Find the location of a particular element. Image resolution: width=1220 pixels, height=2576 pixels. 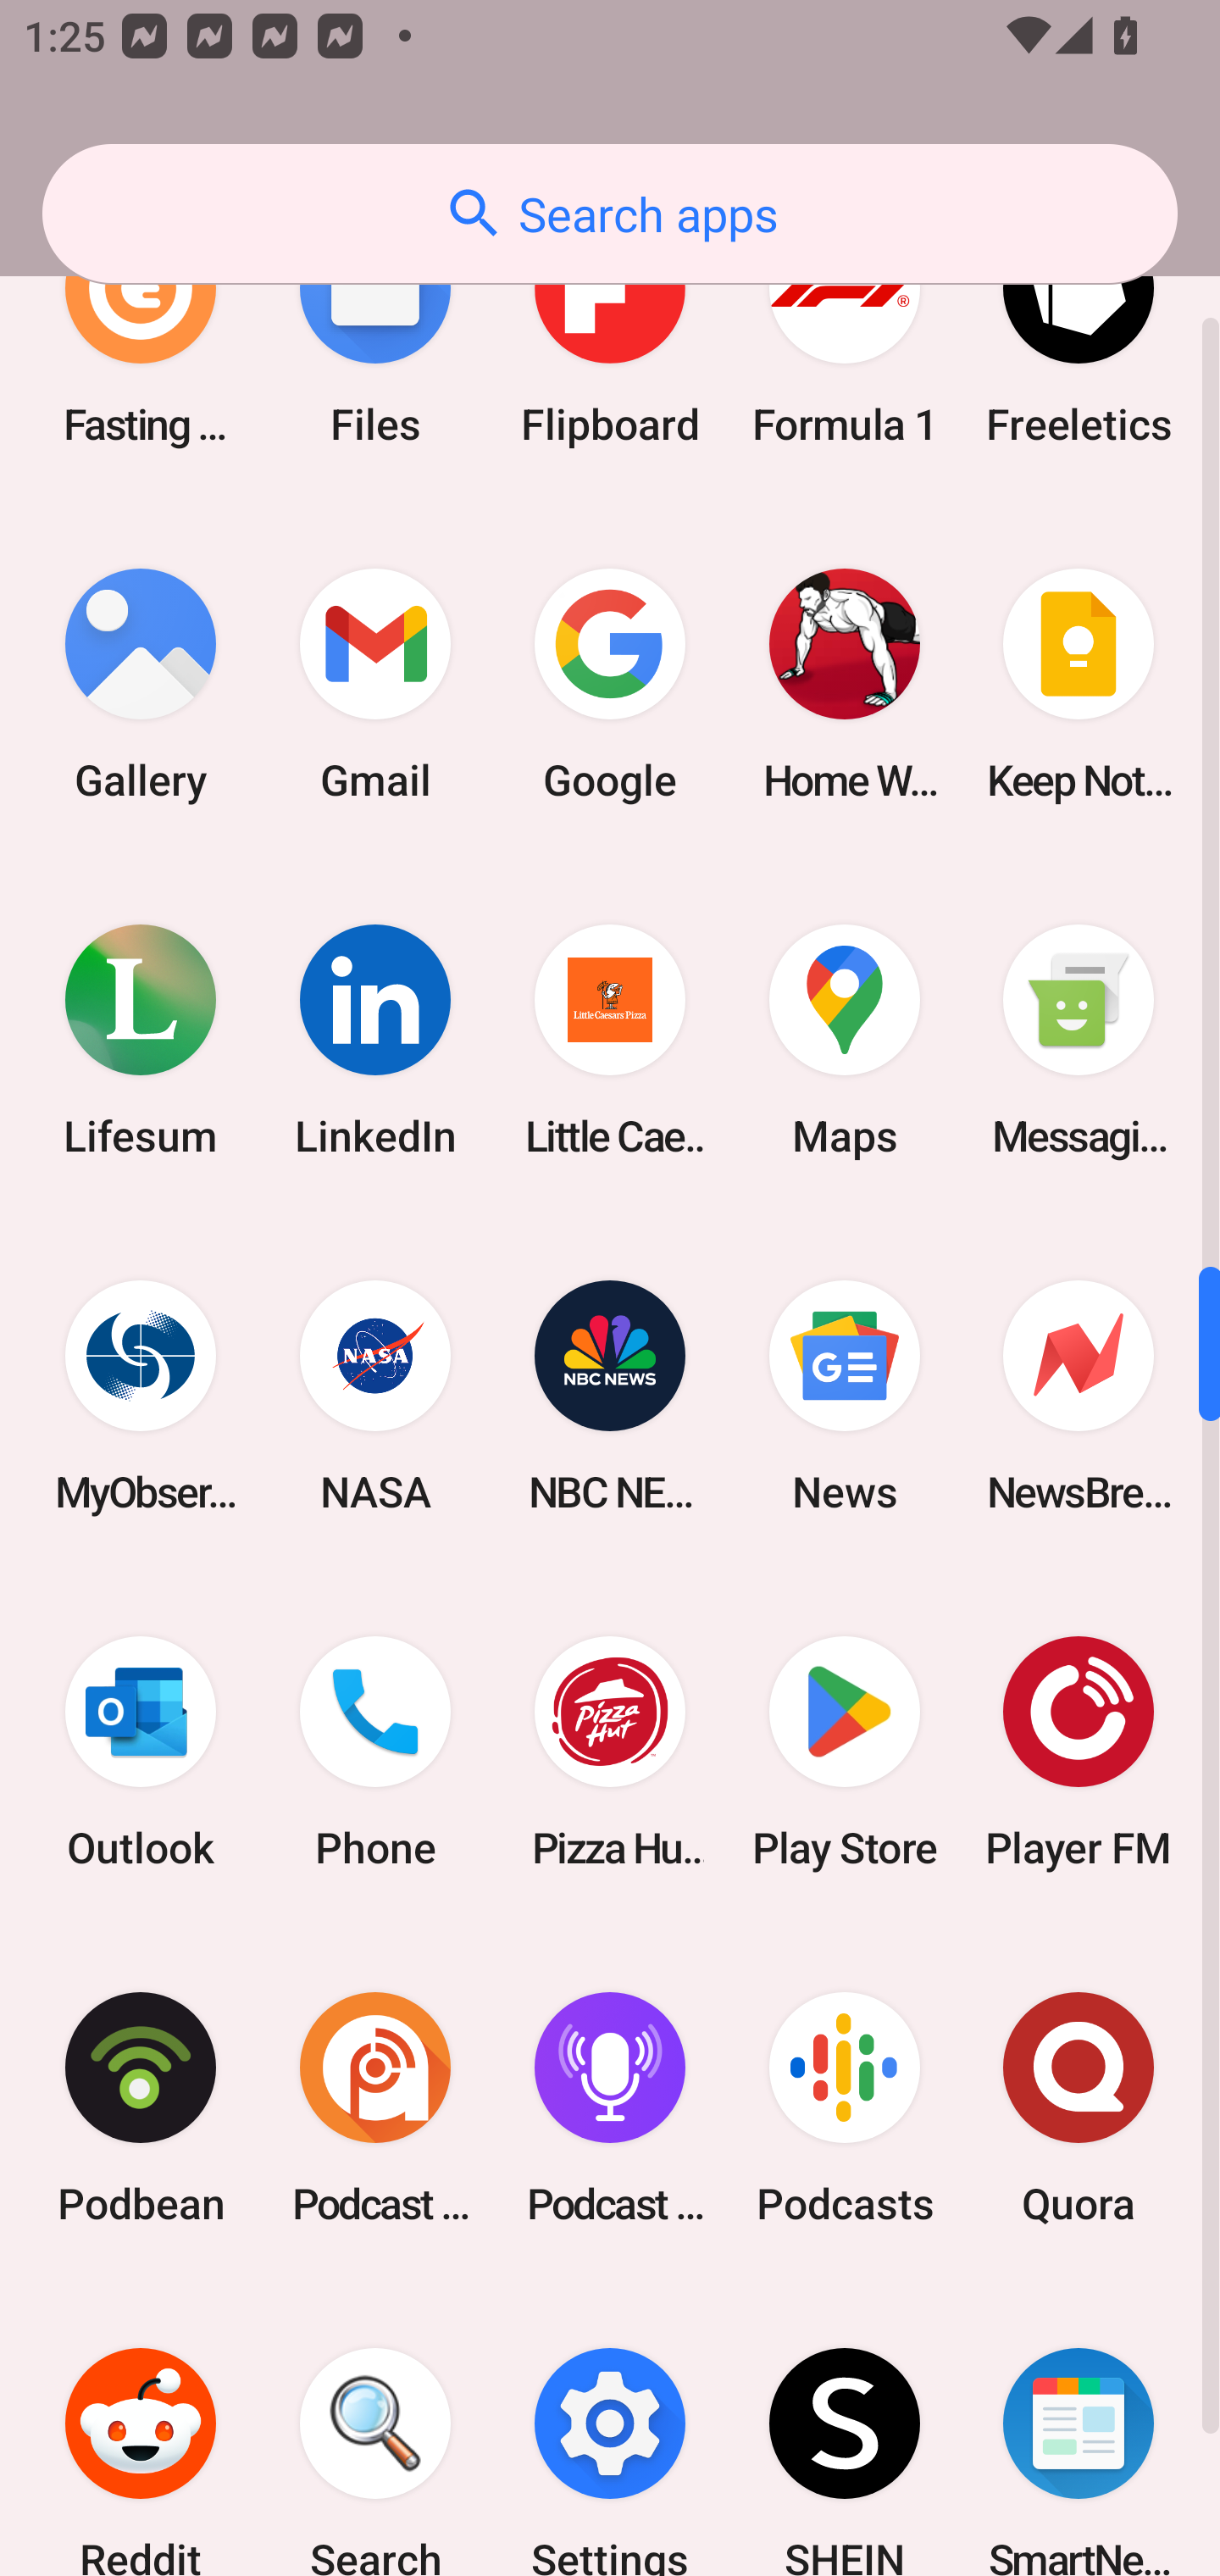

Pizza Hut HK & Macau is located at coordinates (610, 1751).